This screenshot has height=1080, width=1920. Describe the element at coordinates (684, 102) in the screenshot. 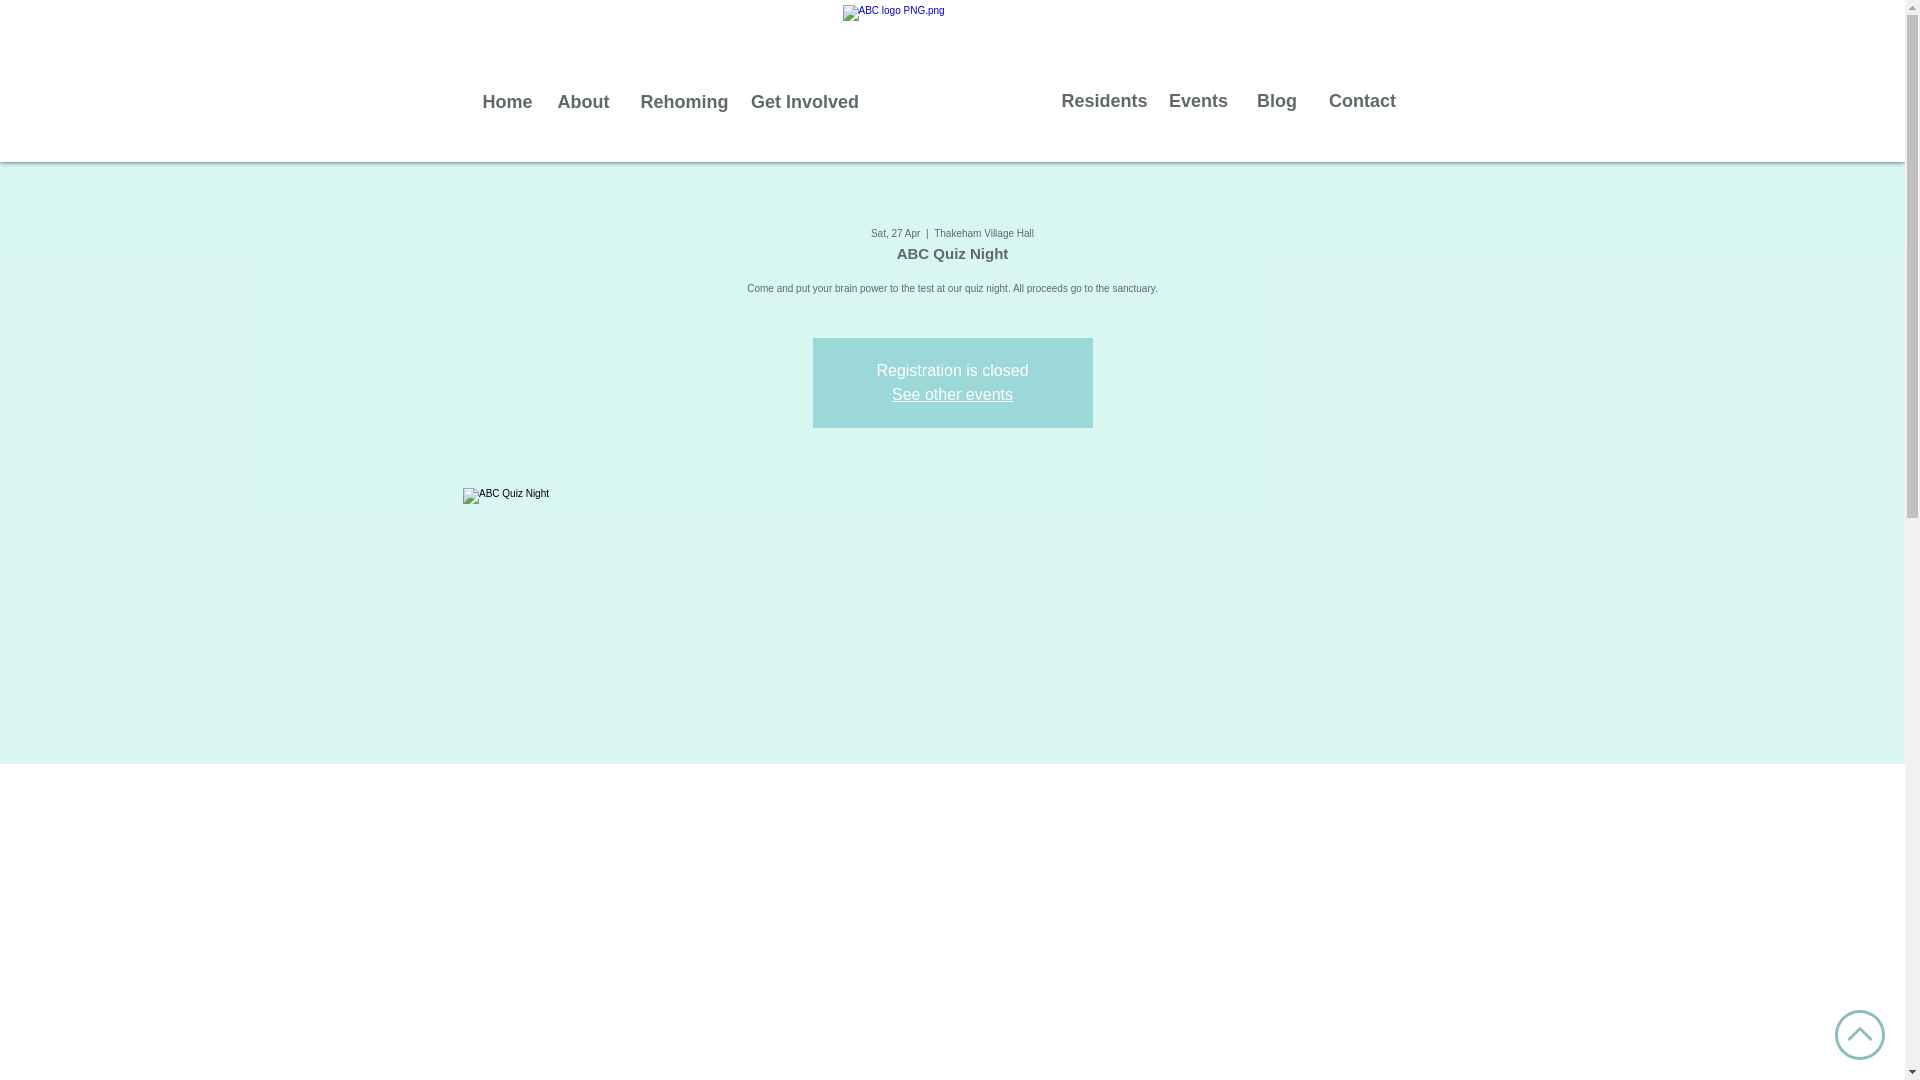

I see `Rehoming` at that location.